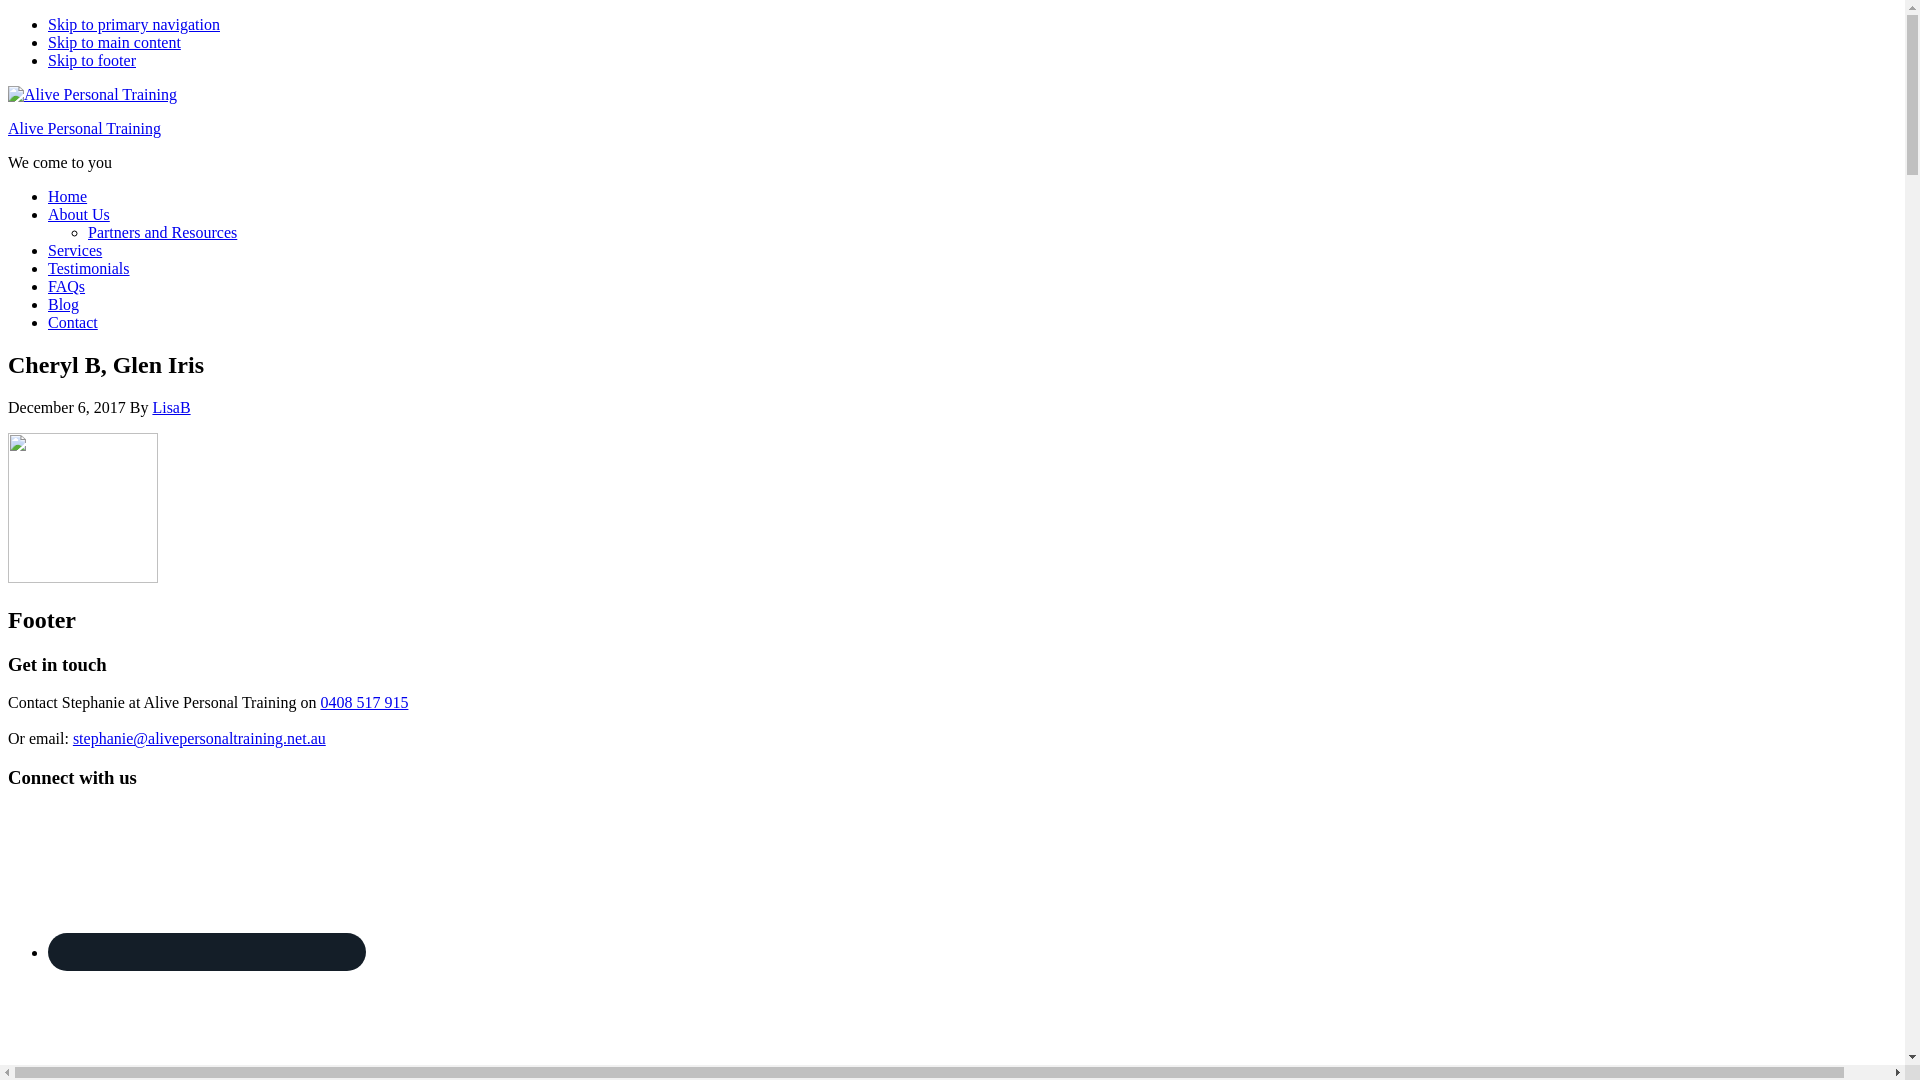 The width and height of the screenshot is (1920, 1080). I want to click on Blog, so click(64, 304).